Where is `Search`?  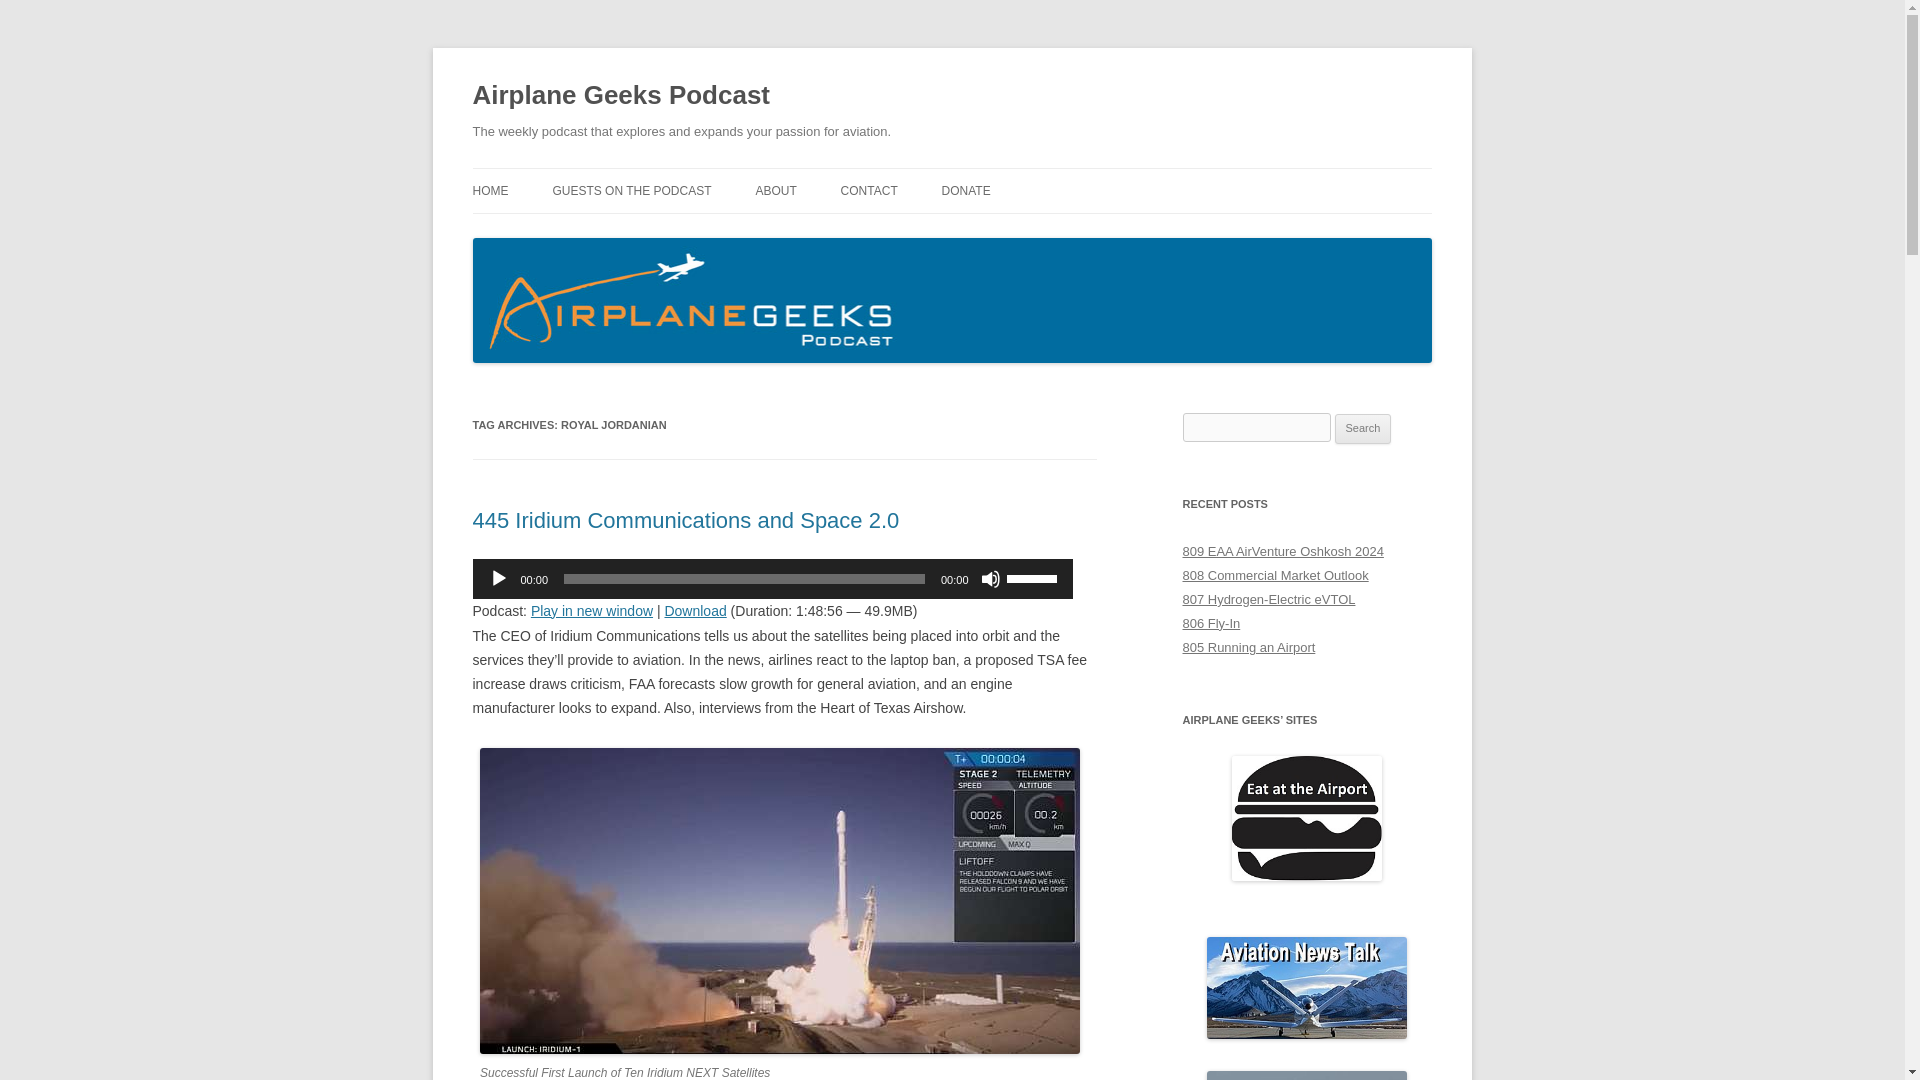 Search is located at coordinates (1363, 428).